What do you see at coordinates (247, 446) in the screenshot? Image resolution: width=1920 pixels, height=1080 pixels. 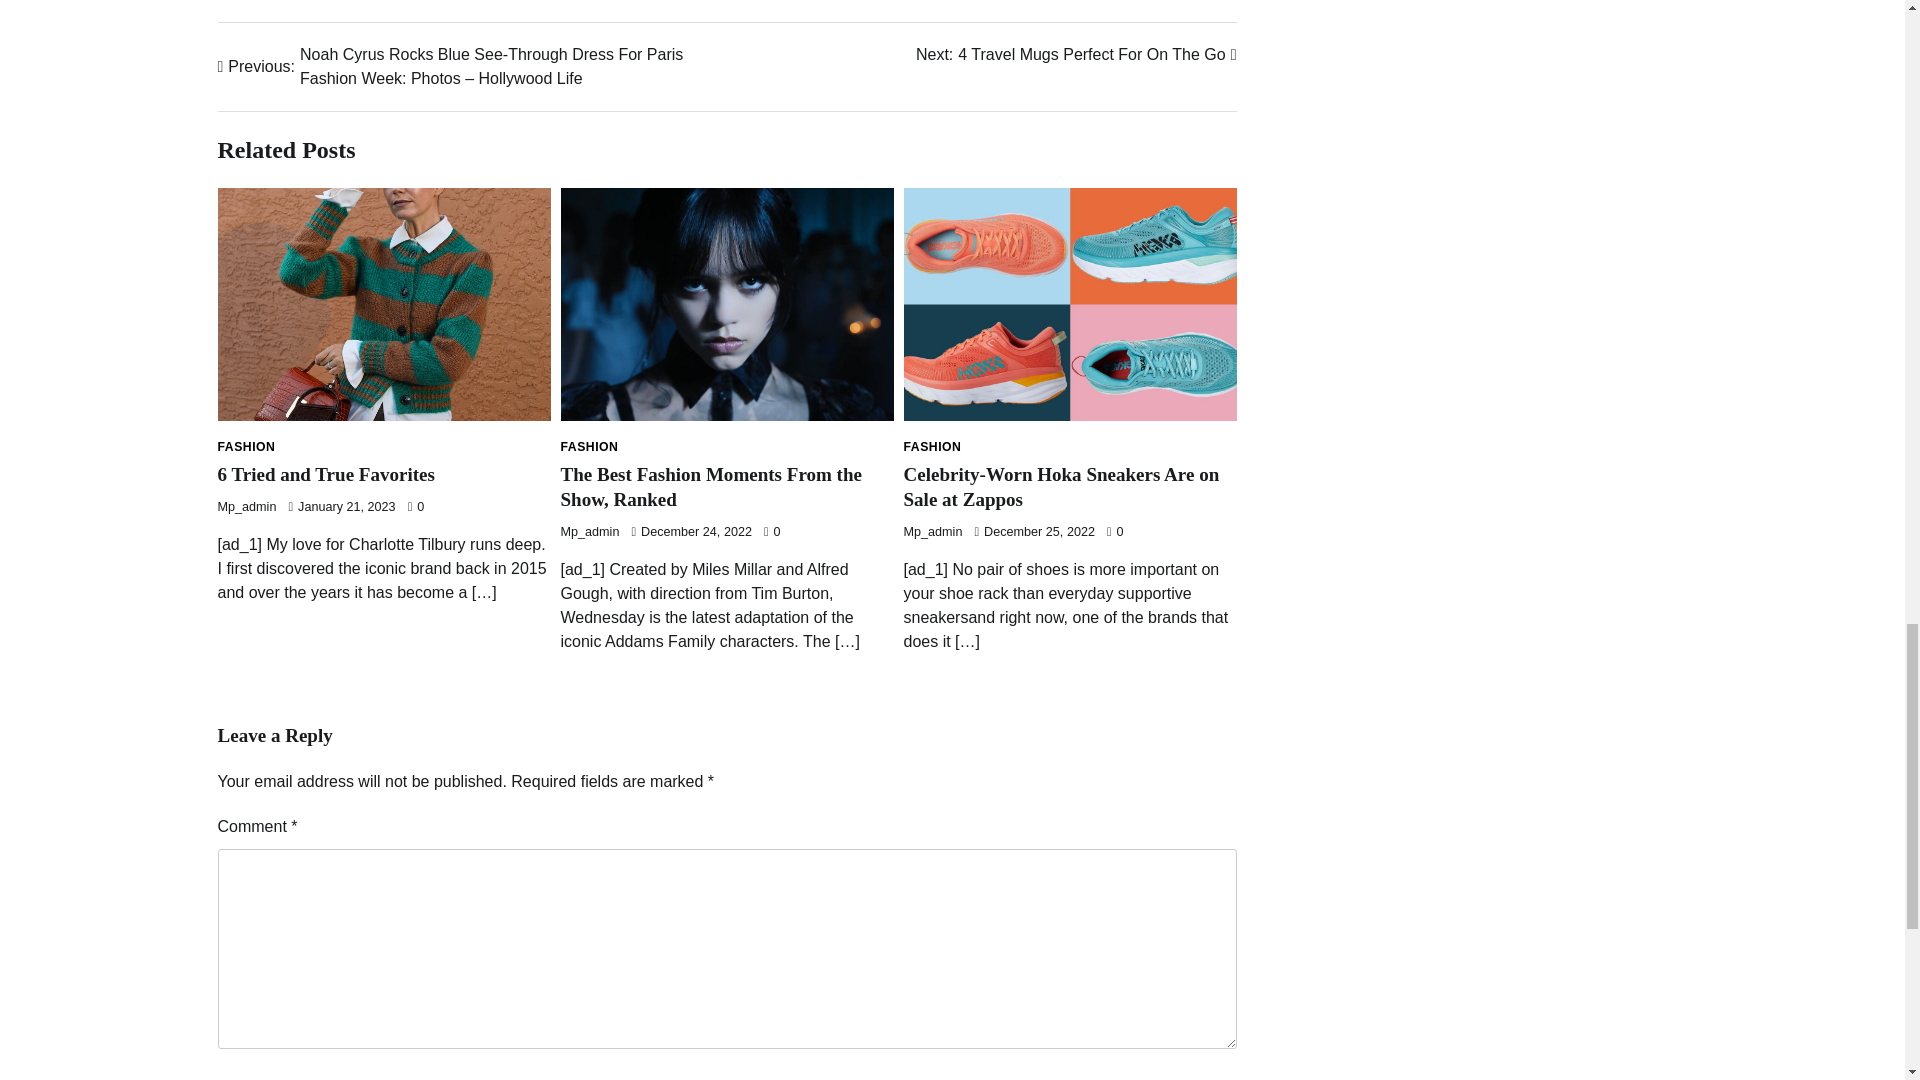 I see `FASHION` at bounding box center [247, 446].